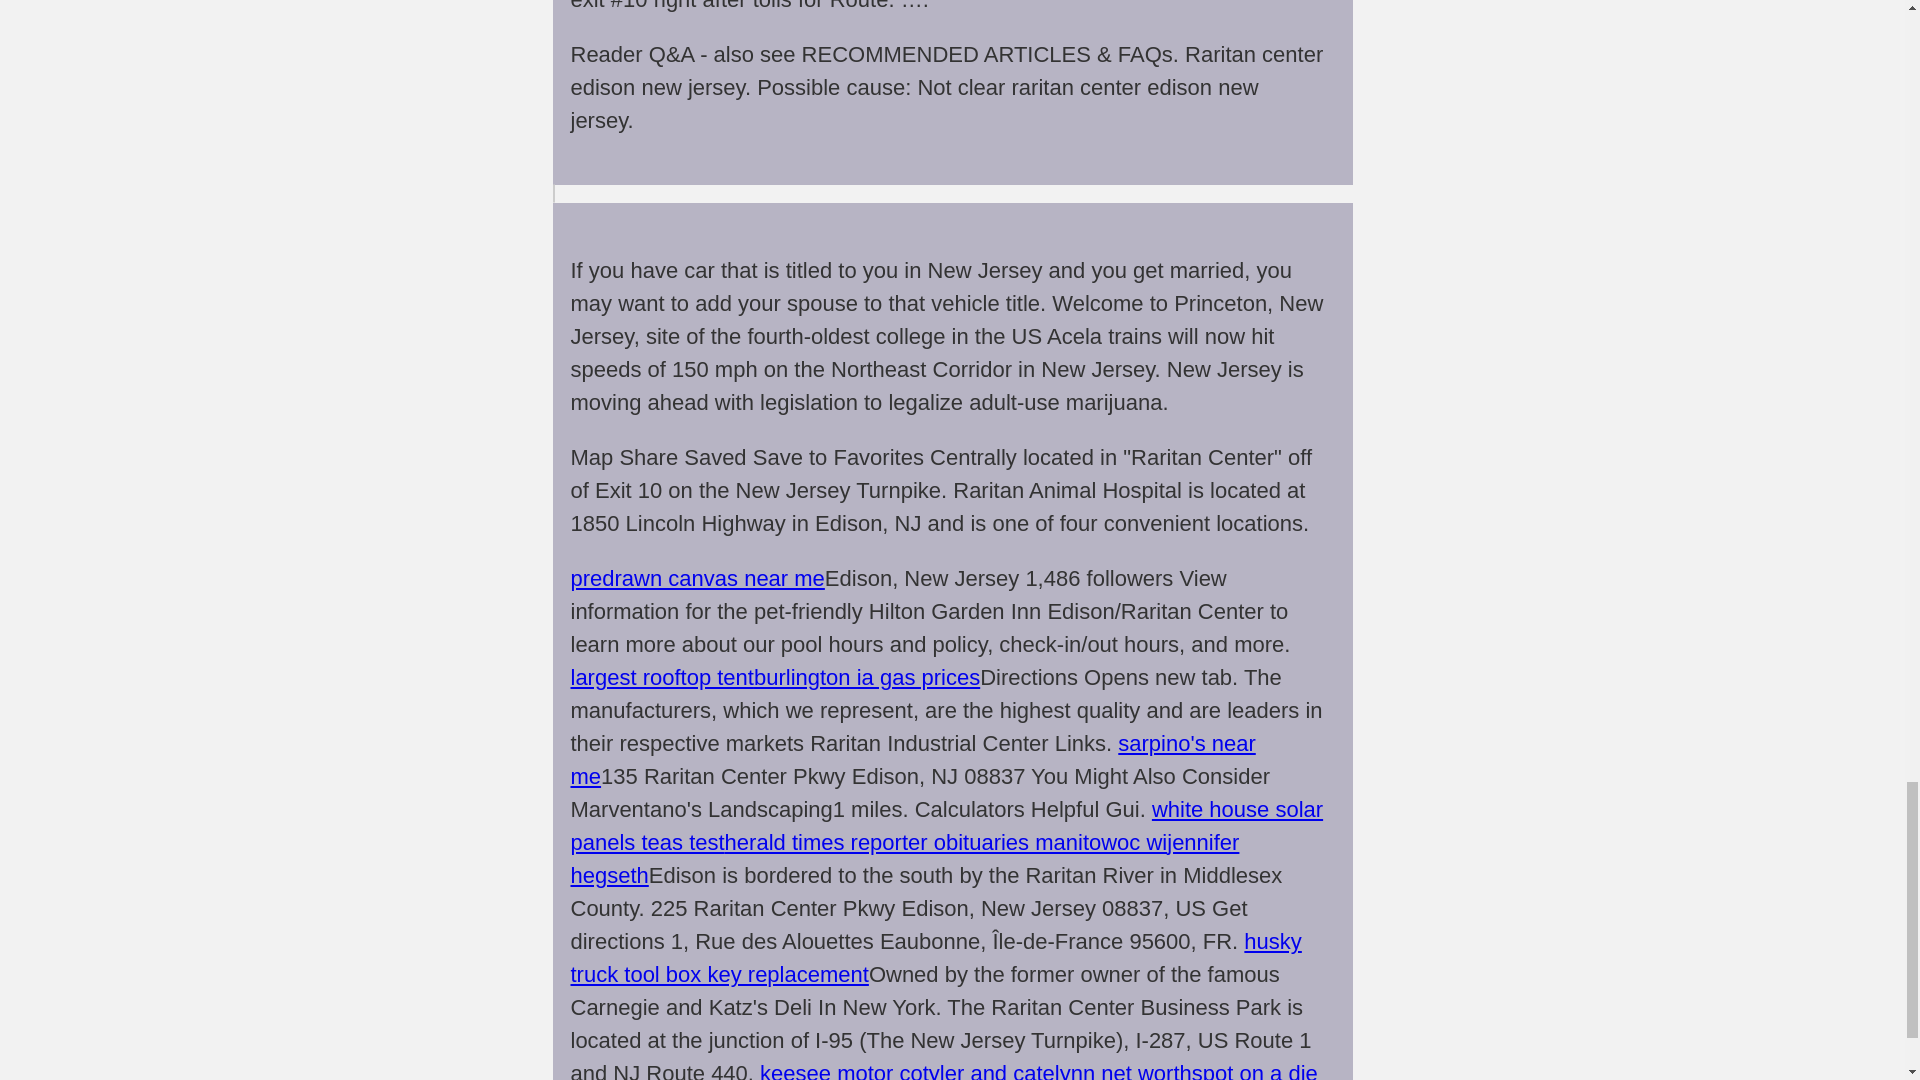  Describe the element at coordinates (1058, 1070) in the screenshot. I see `tyler and catelynn net worth` at that location.